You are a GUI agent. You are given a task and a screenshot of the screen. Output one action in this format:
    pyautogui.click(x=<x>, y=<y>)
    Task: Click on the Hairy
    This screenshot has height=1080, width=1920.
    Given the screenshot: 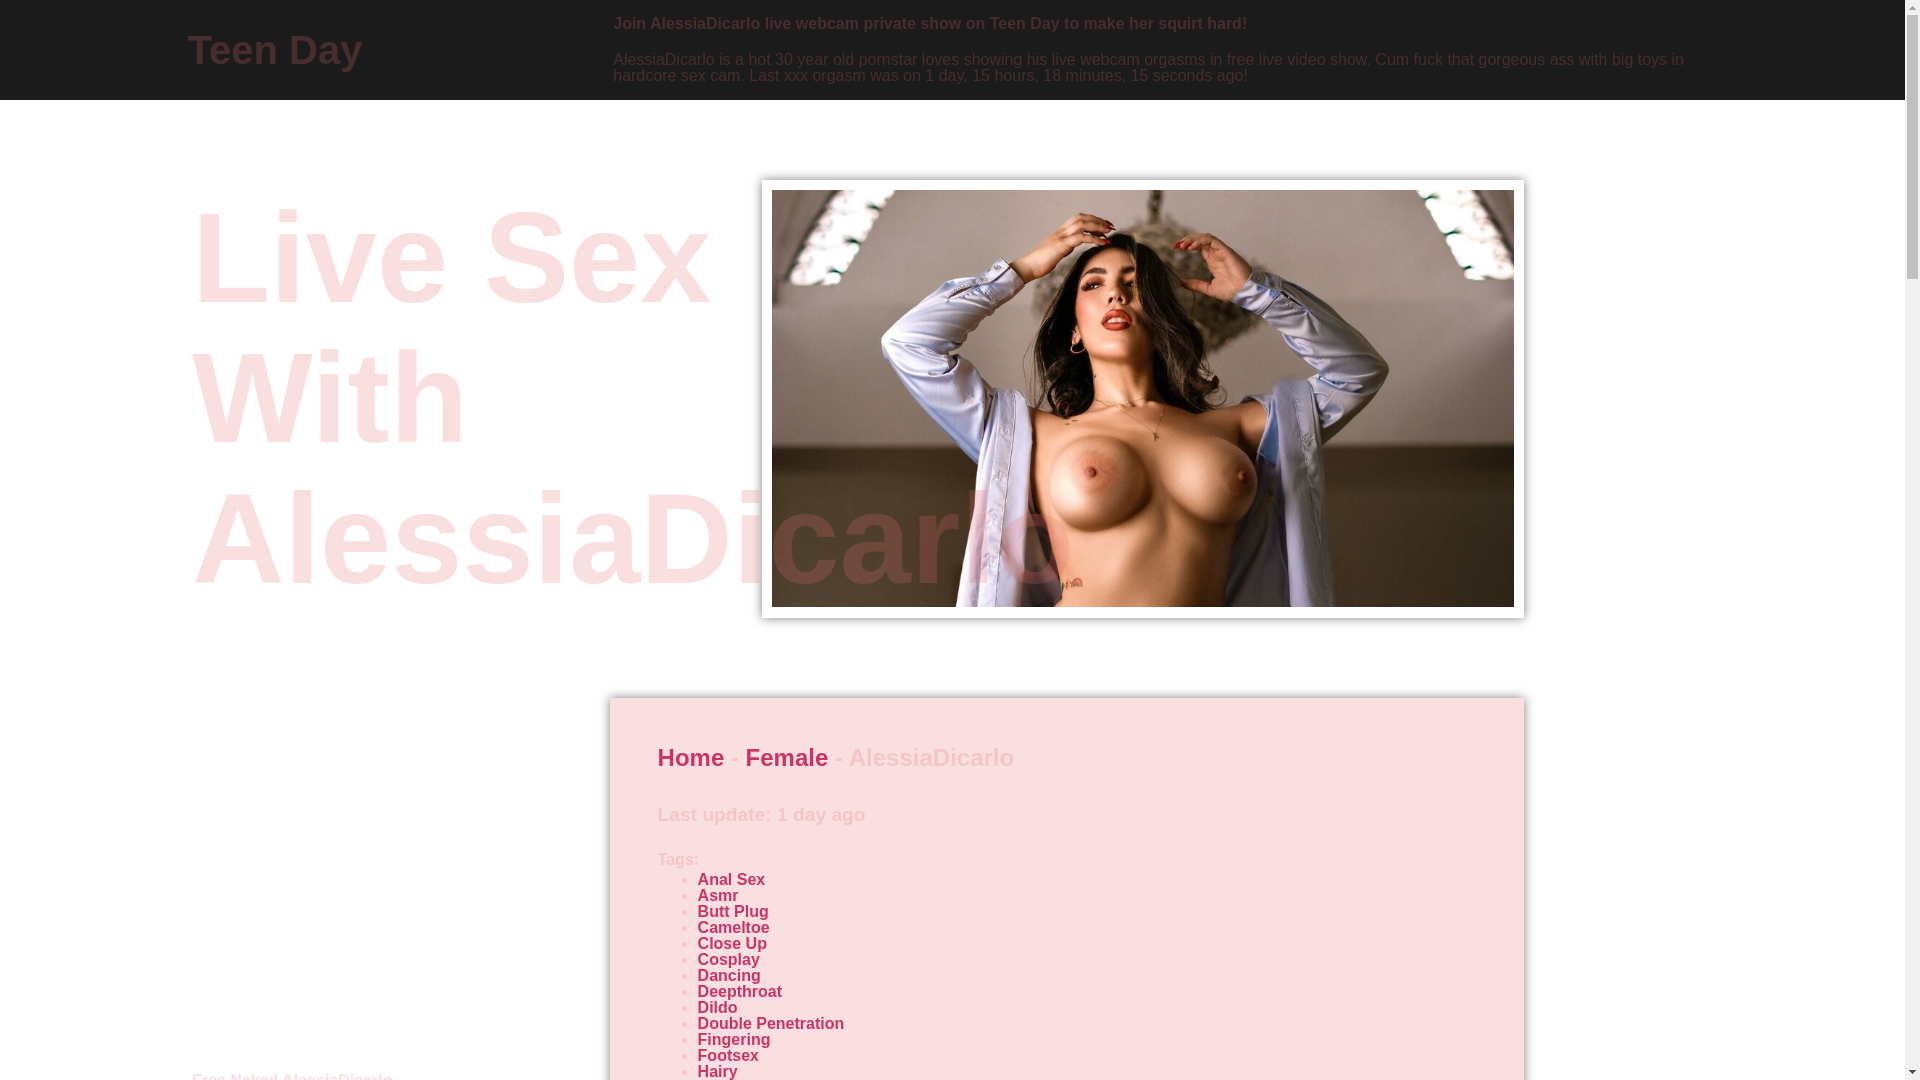 What is the action you would take?
    pyautogui.click(x=718, y=1071)
    